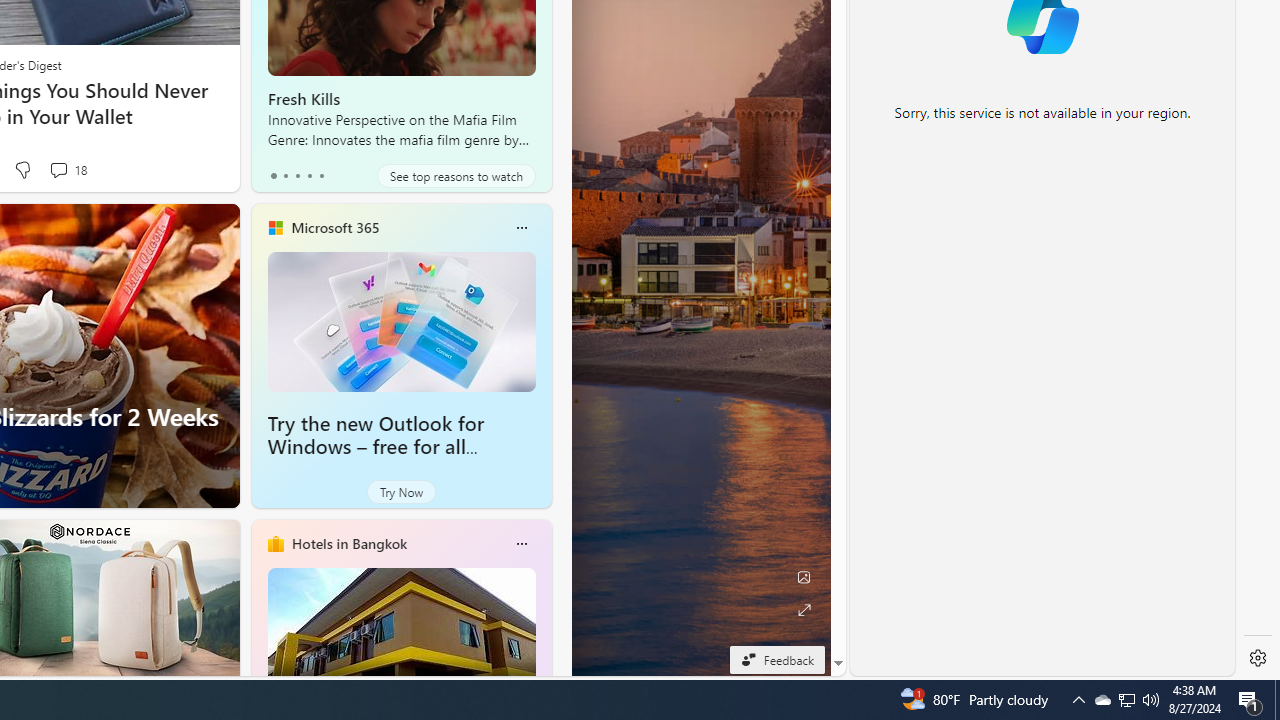  Describe the element at coordinates (456, 176) in the screenshot. I see `See top reasons to watch` at that location.